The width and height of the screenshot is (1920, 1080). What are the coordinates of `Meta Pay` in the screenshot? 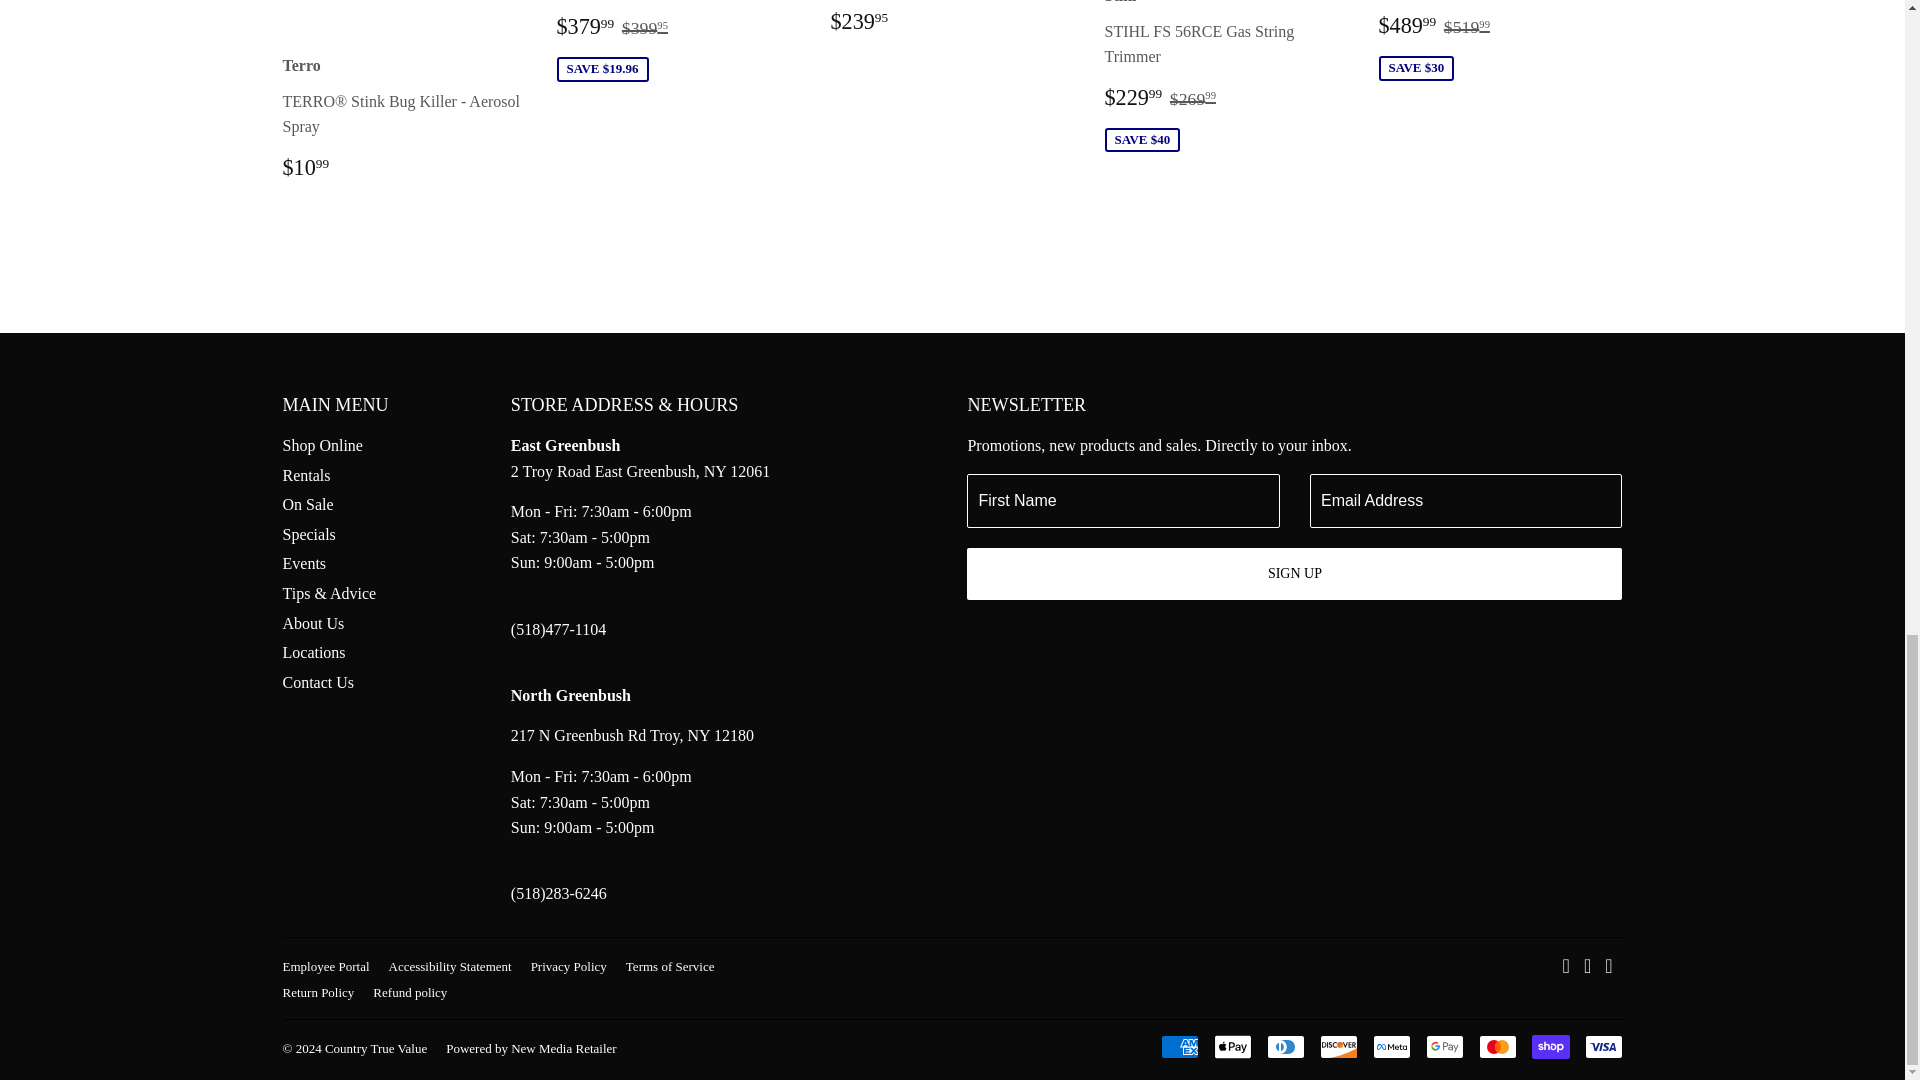 It's located at (1390, 1046).